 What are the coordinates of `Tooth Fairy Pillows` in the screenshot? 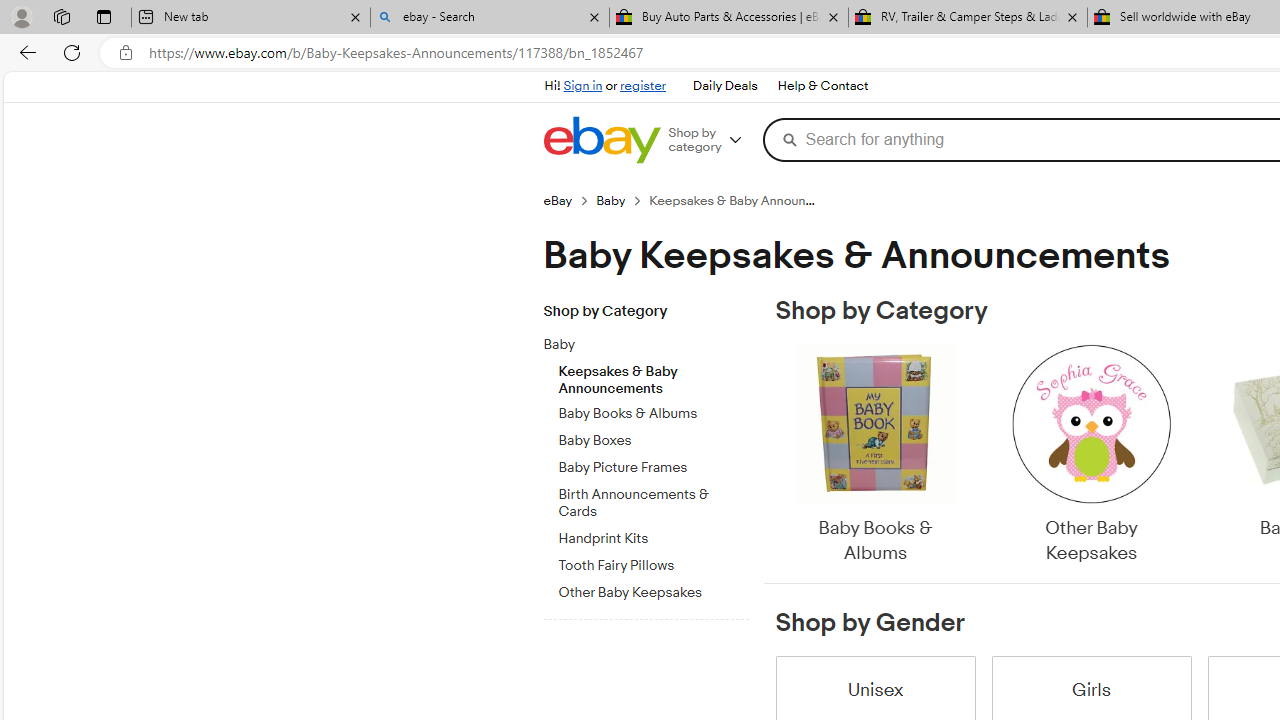 It's located at (653, 562).